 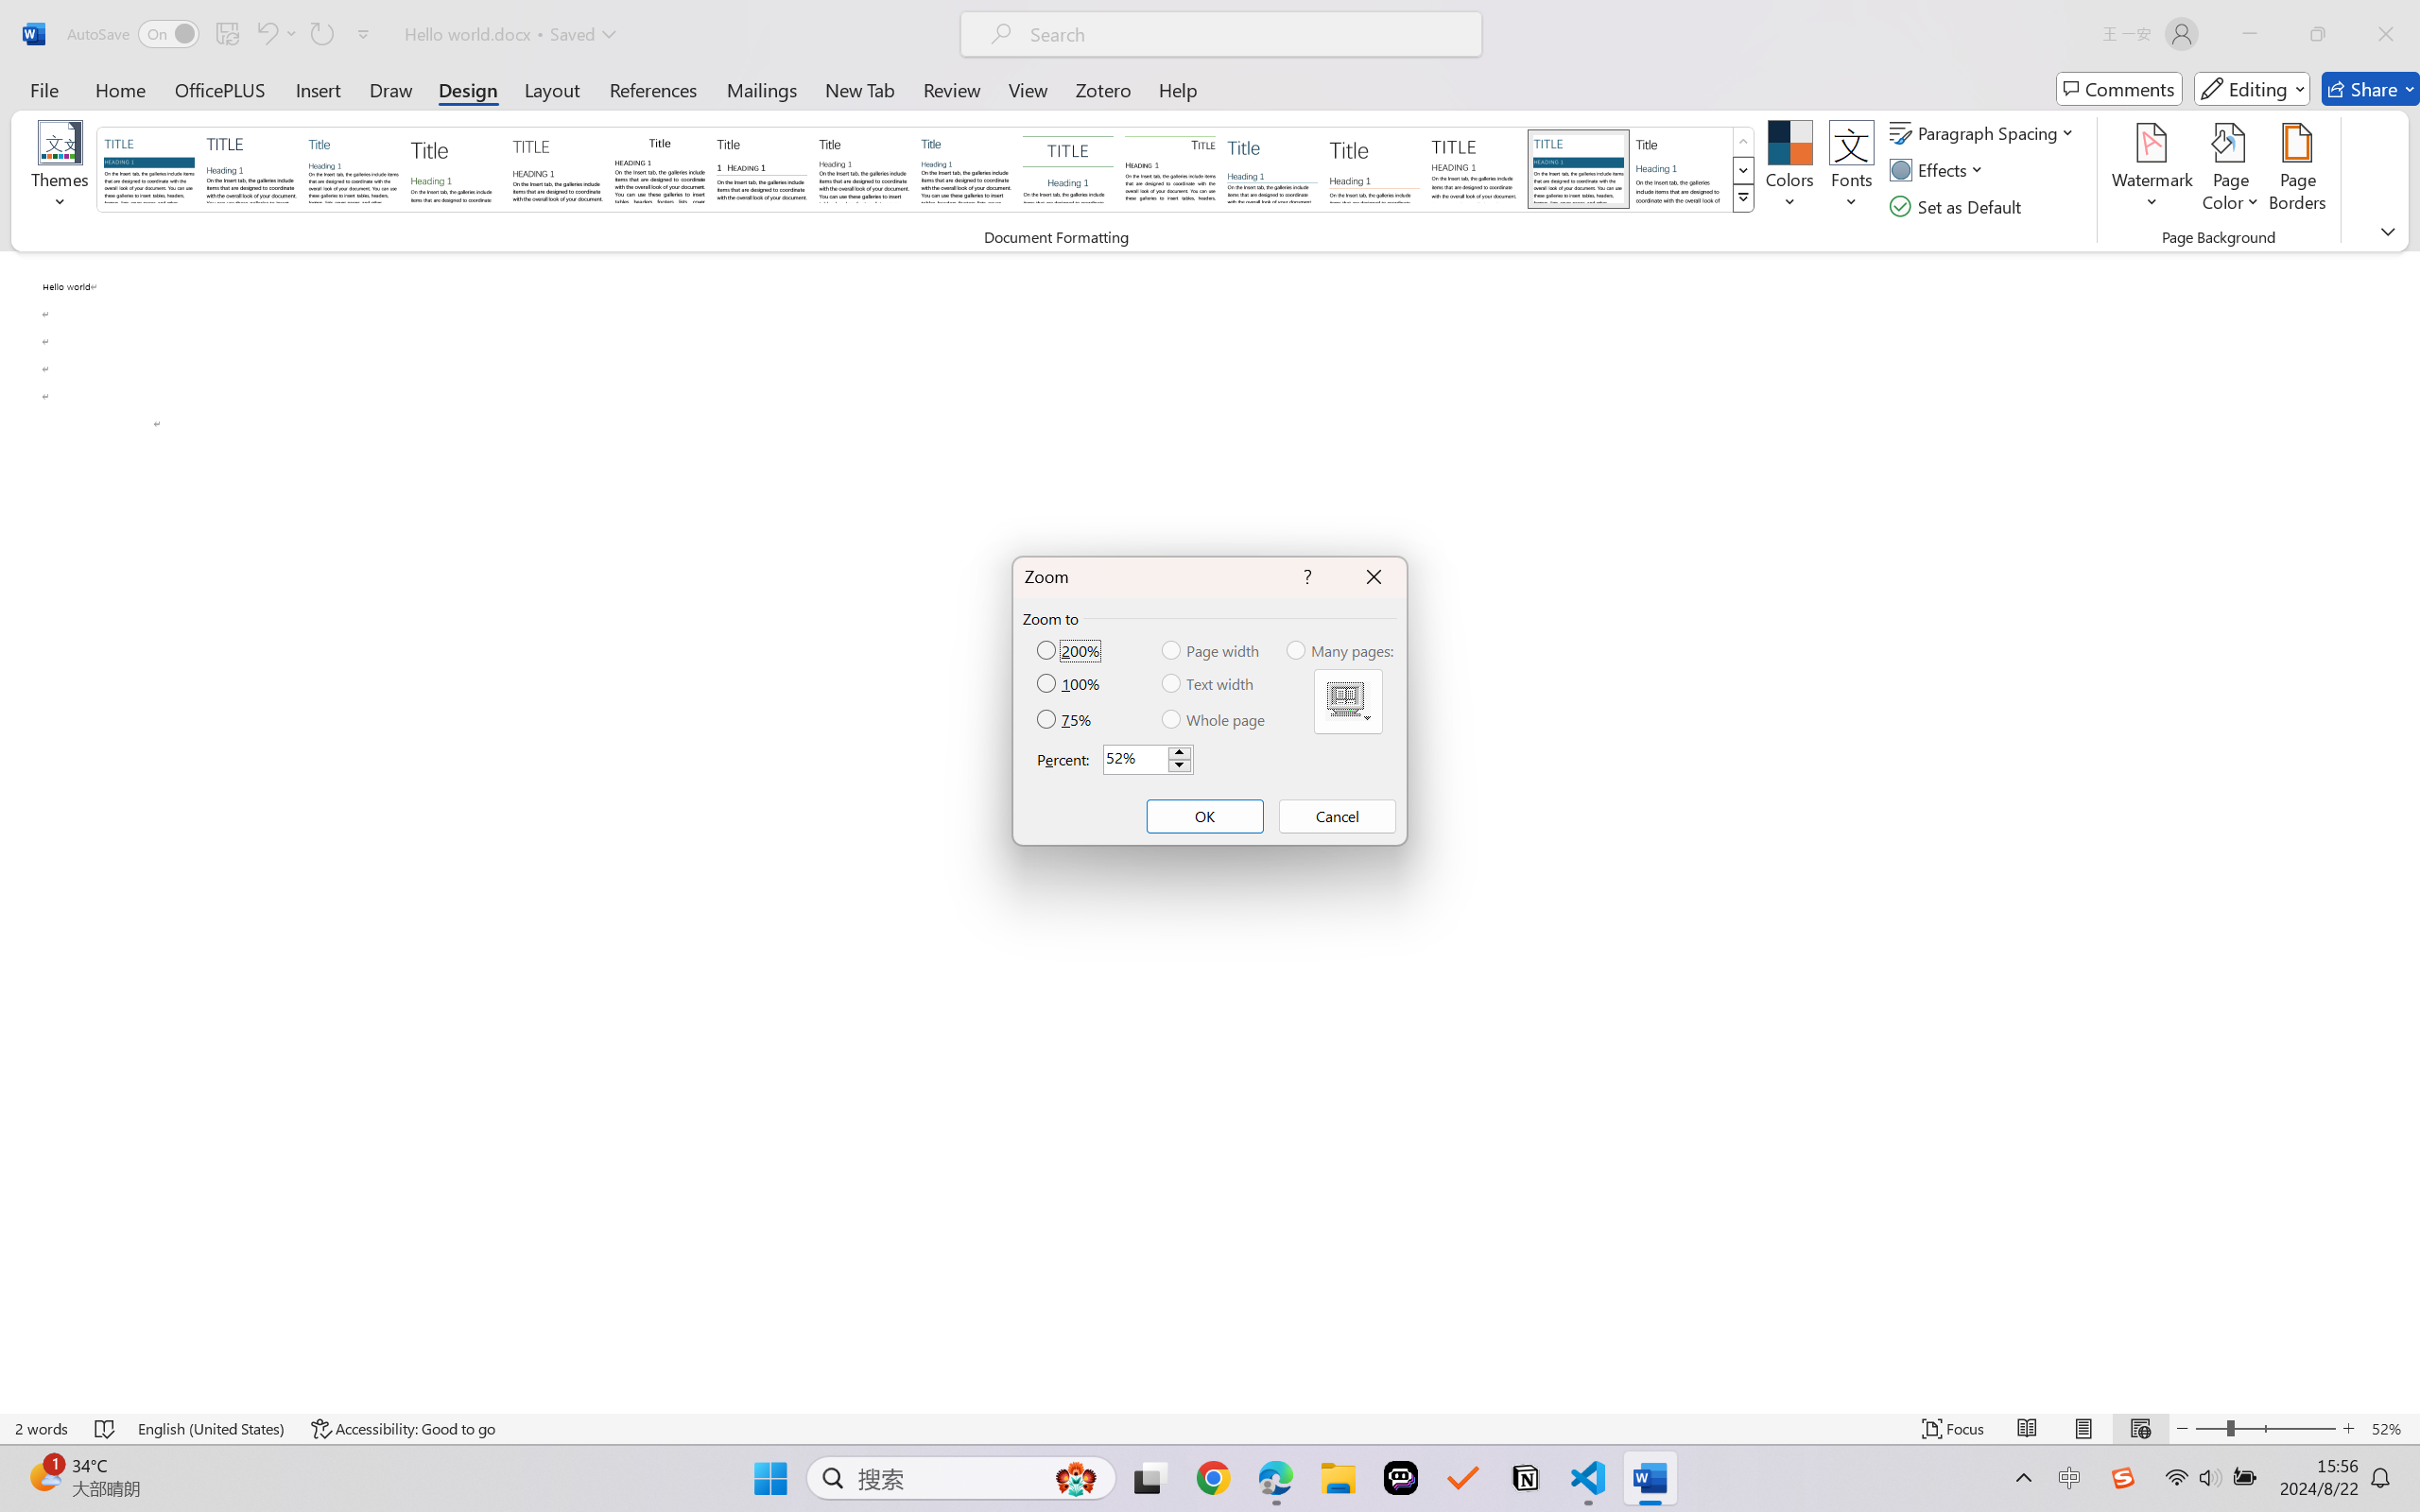 I want to click on View, so click(x=1028, y=89).